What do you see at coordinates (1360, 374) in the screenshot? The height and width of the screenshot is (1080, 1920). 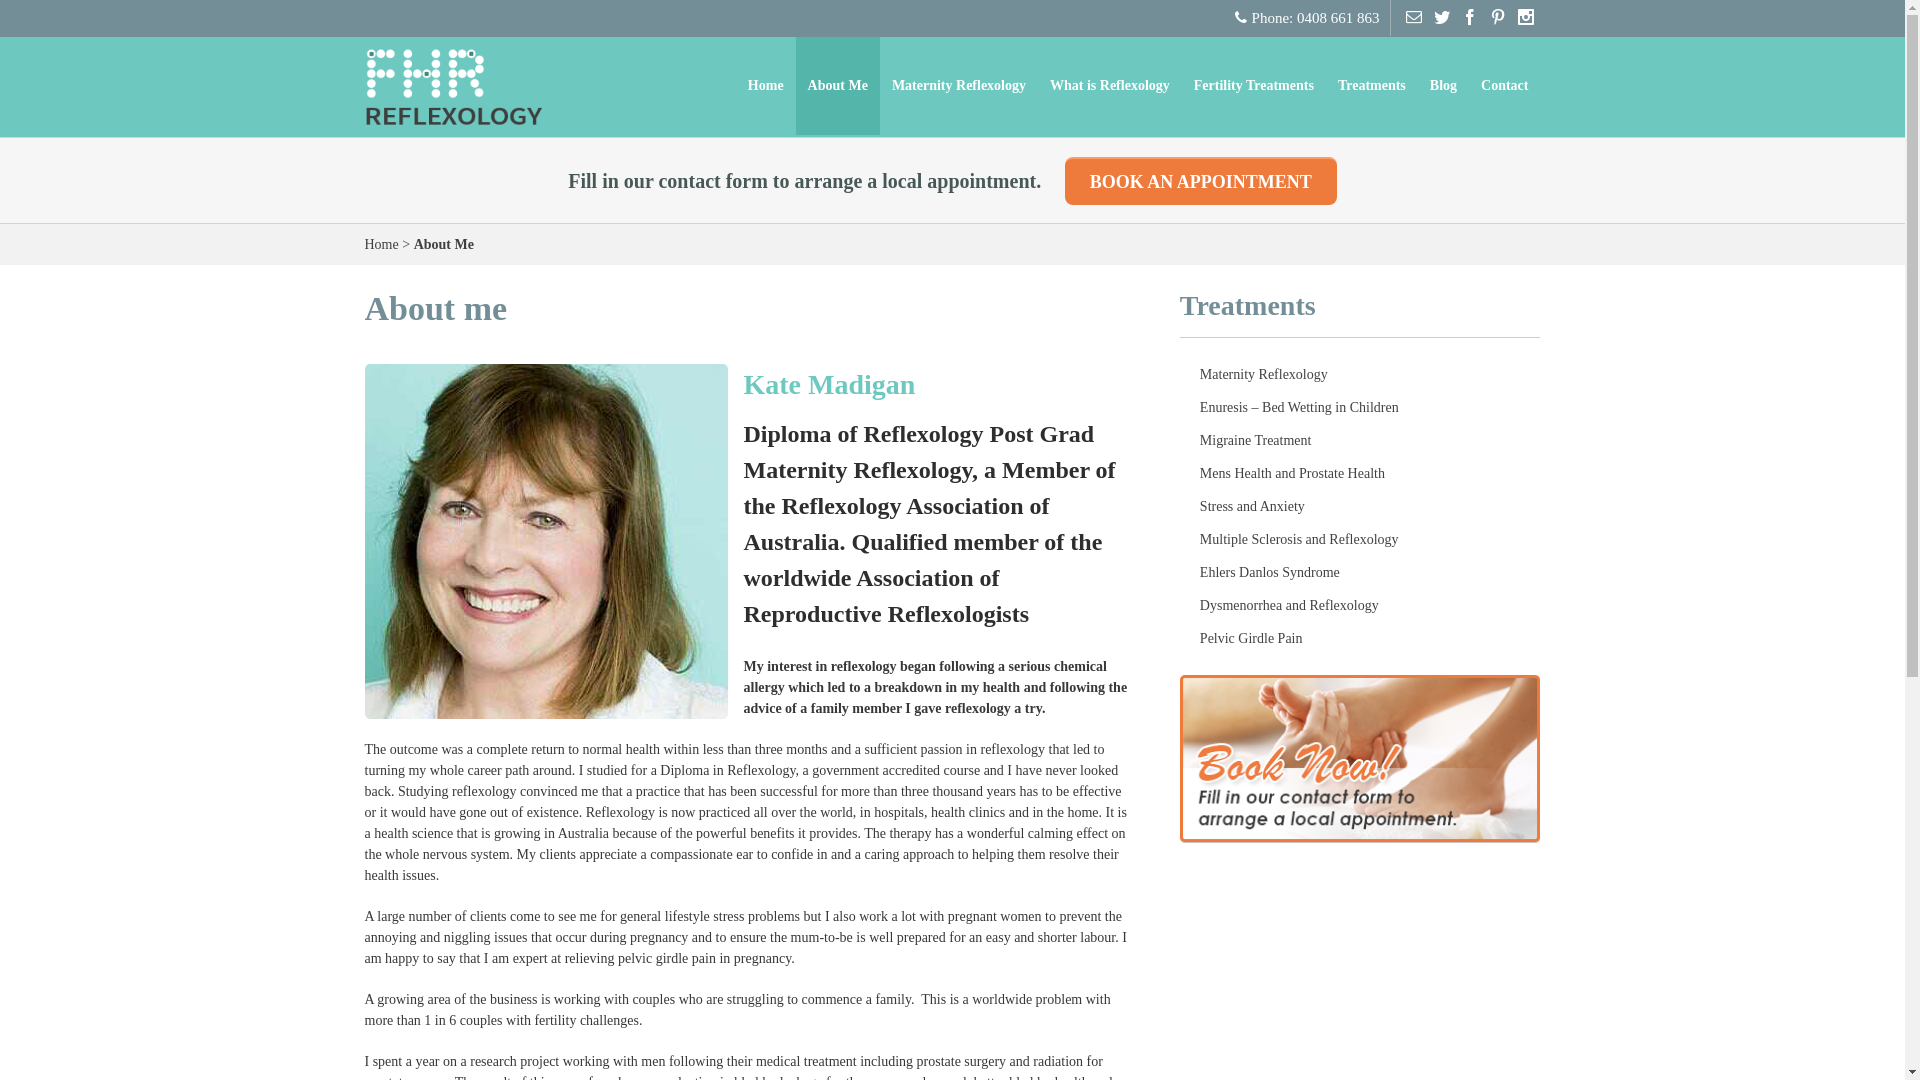 I see `Maternity Reflexology` at bounding box center [1360, 374].